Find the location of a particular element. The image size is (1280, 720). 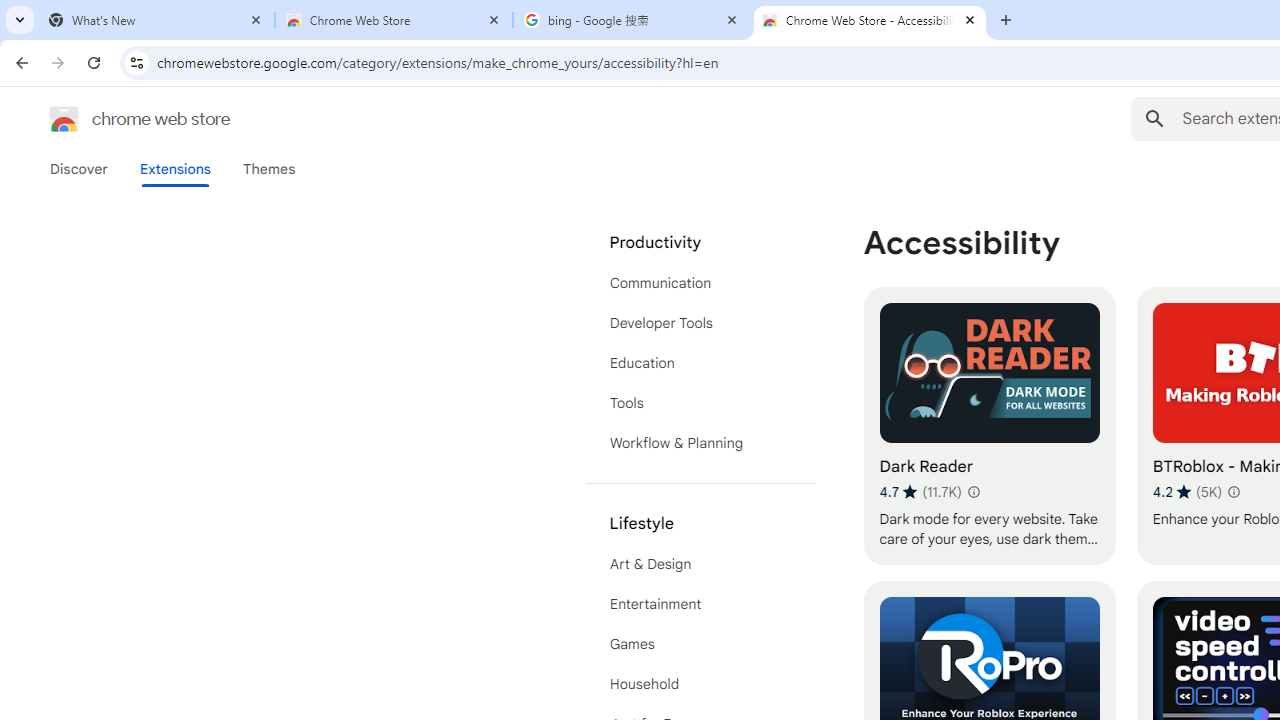

Games is located at coordinates (700, 644).